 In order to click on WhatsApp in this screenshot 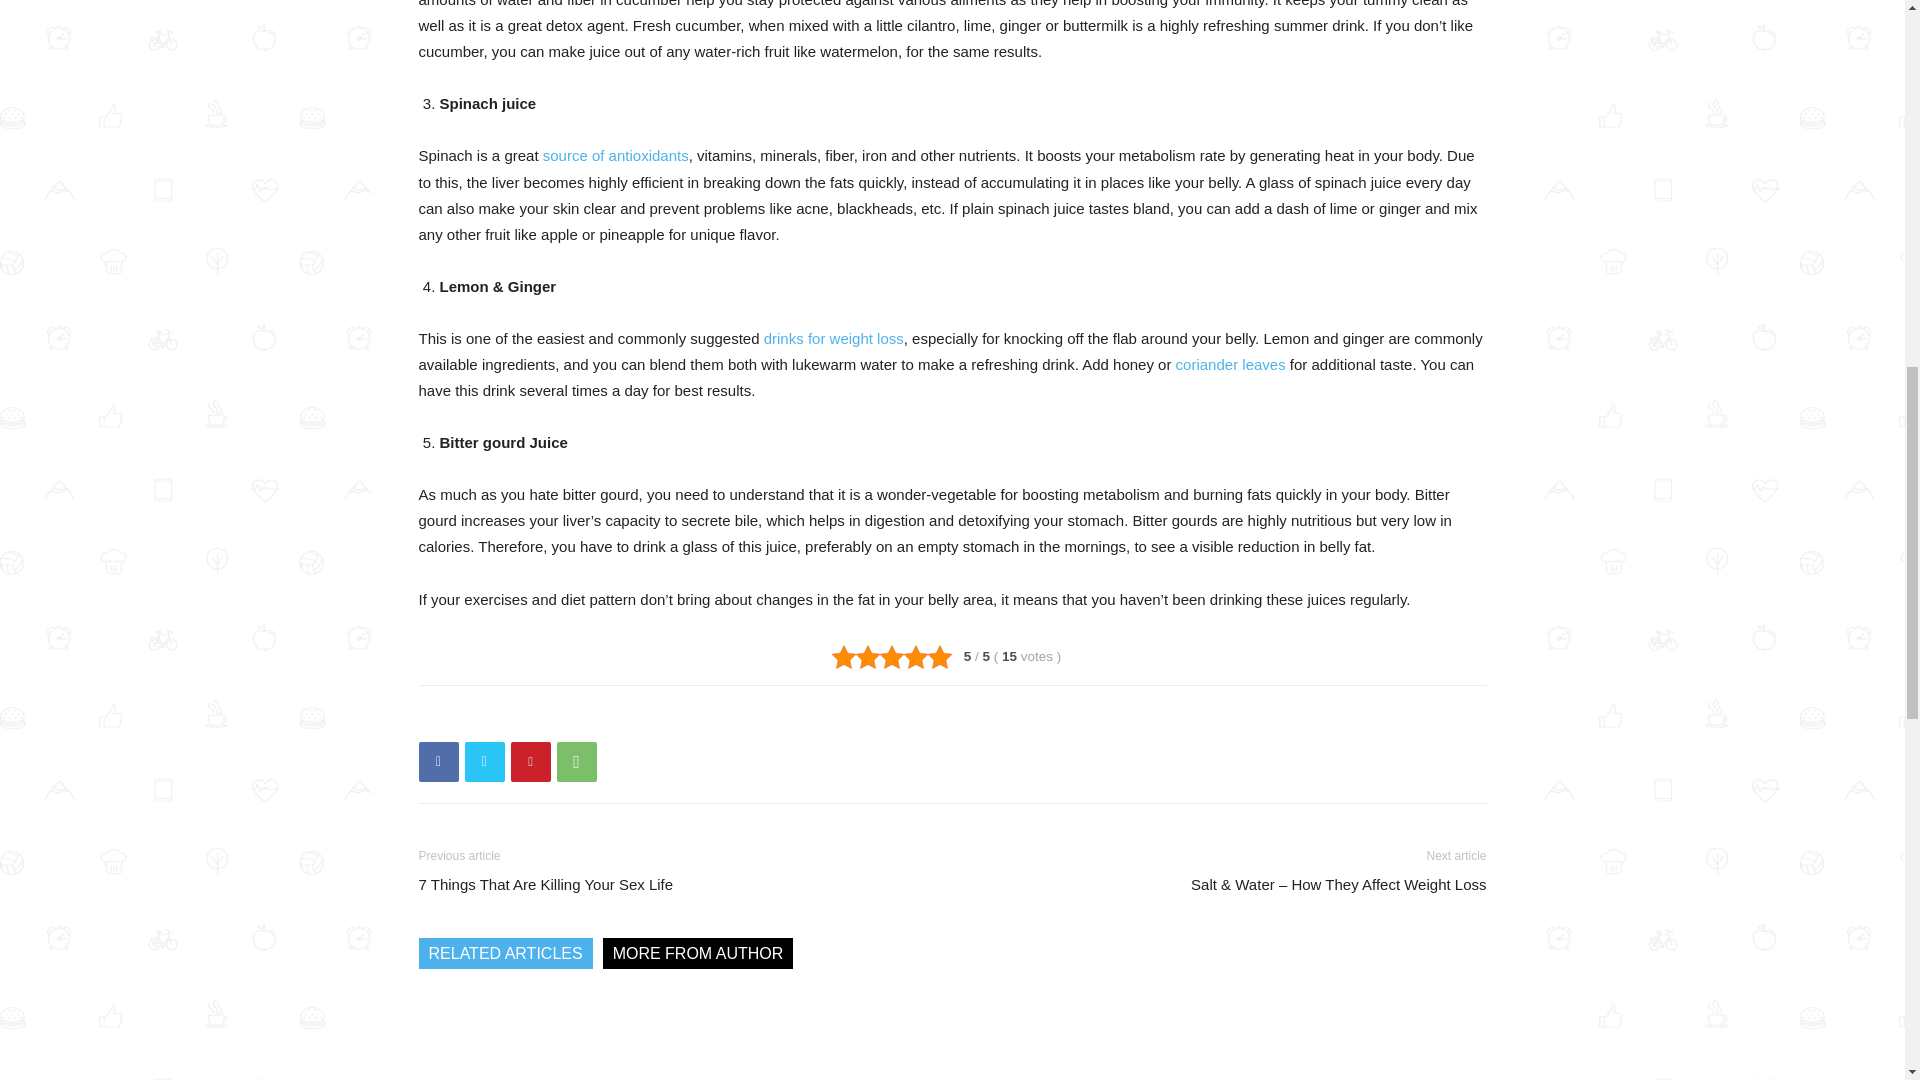, I will do `click(576, 761)`.